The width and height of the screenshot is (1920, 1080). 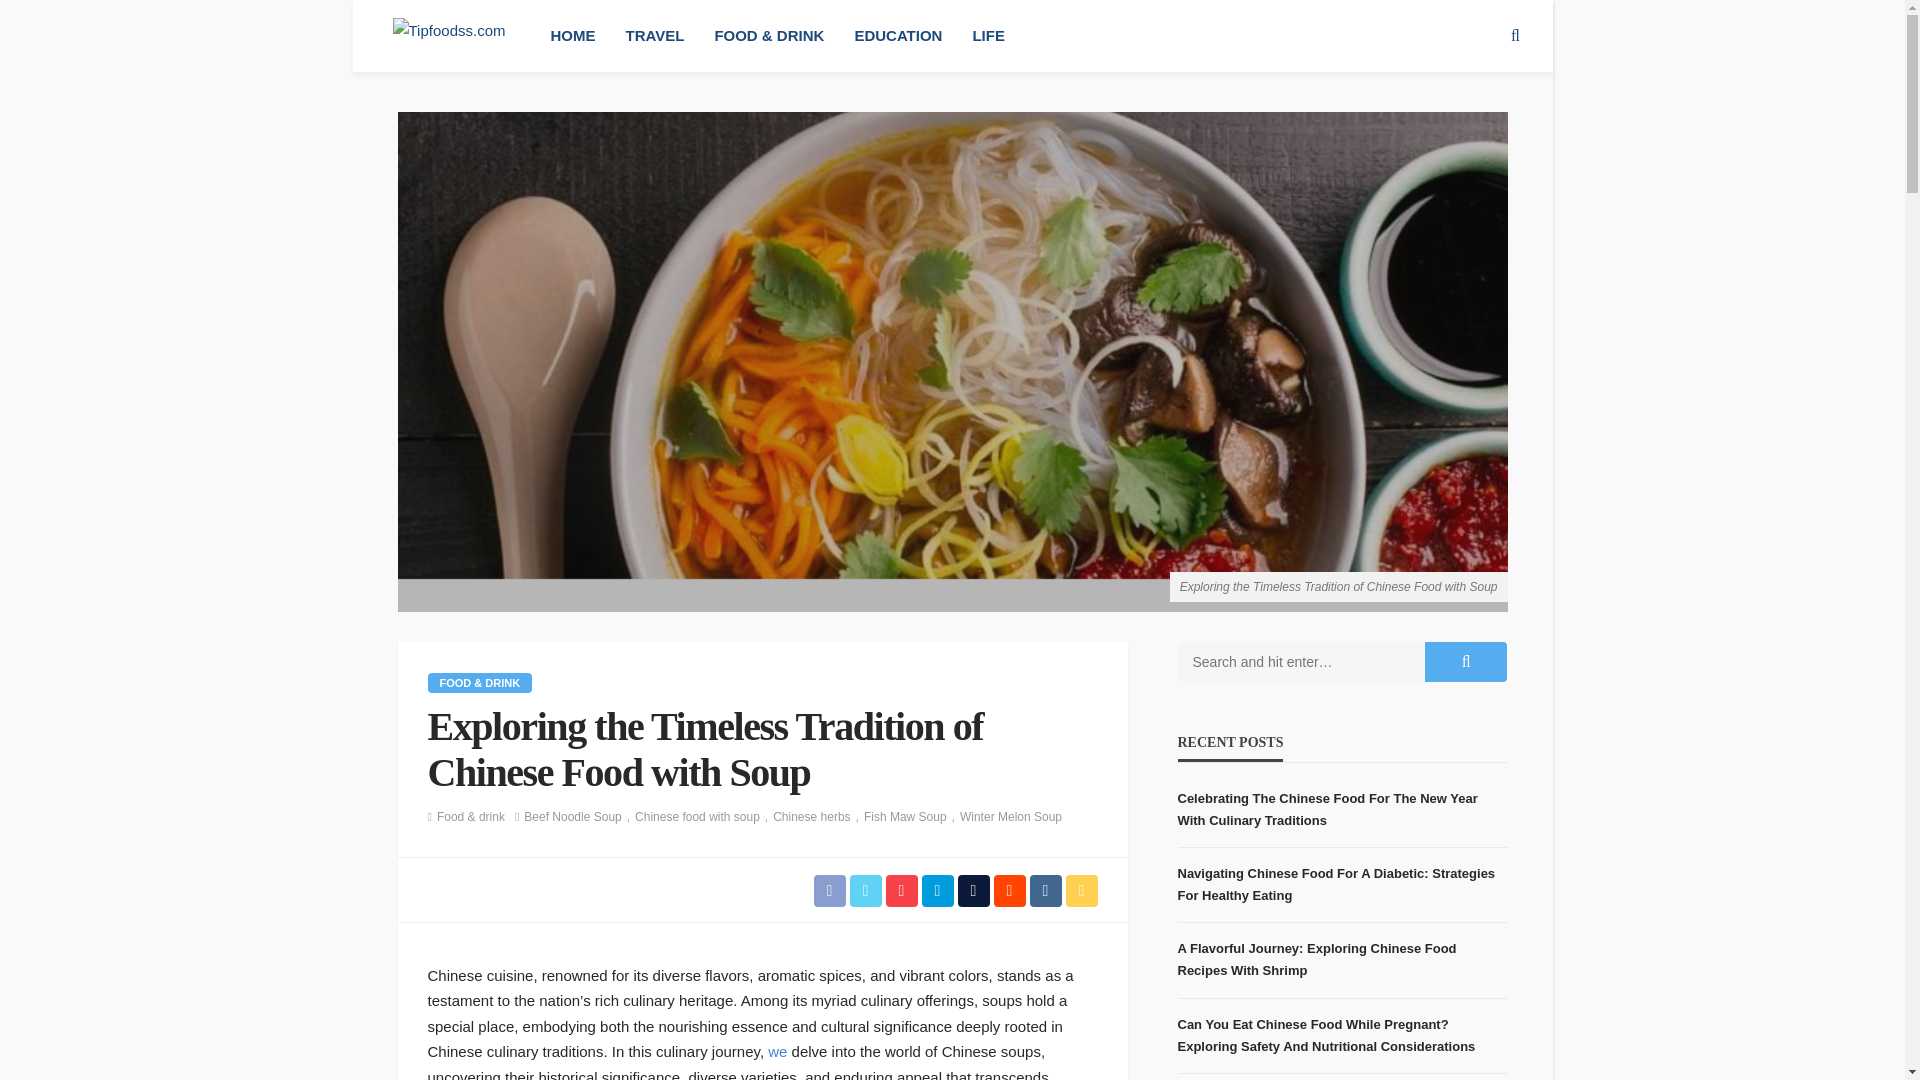 What do you see at coordinates (778, 1051) in the screenshot?
I see `we` at bounding box center [778, 1051].